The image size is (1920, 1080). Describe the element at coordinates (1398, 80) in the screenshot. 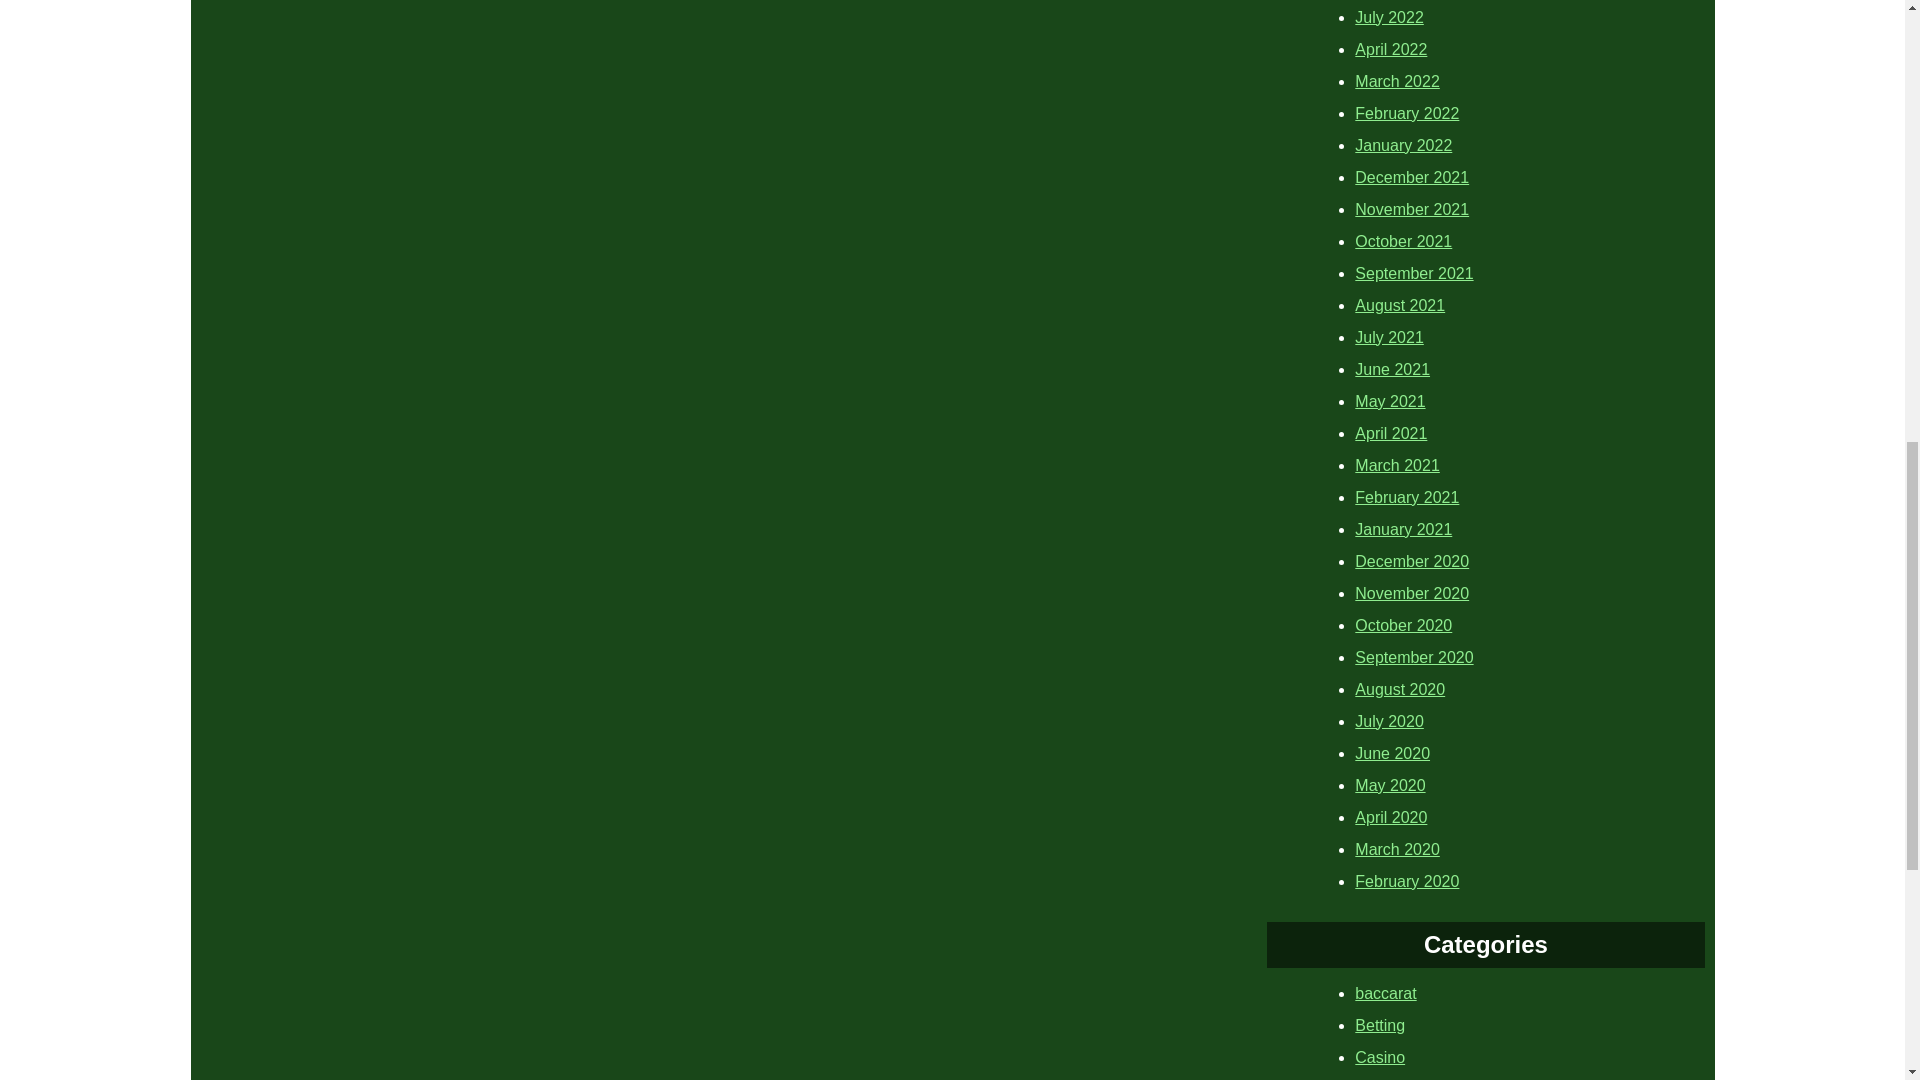

I see `March 2022` at that location.